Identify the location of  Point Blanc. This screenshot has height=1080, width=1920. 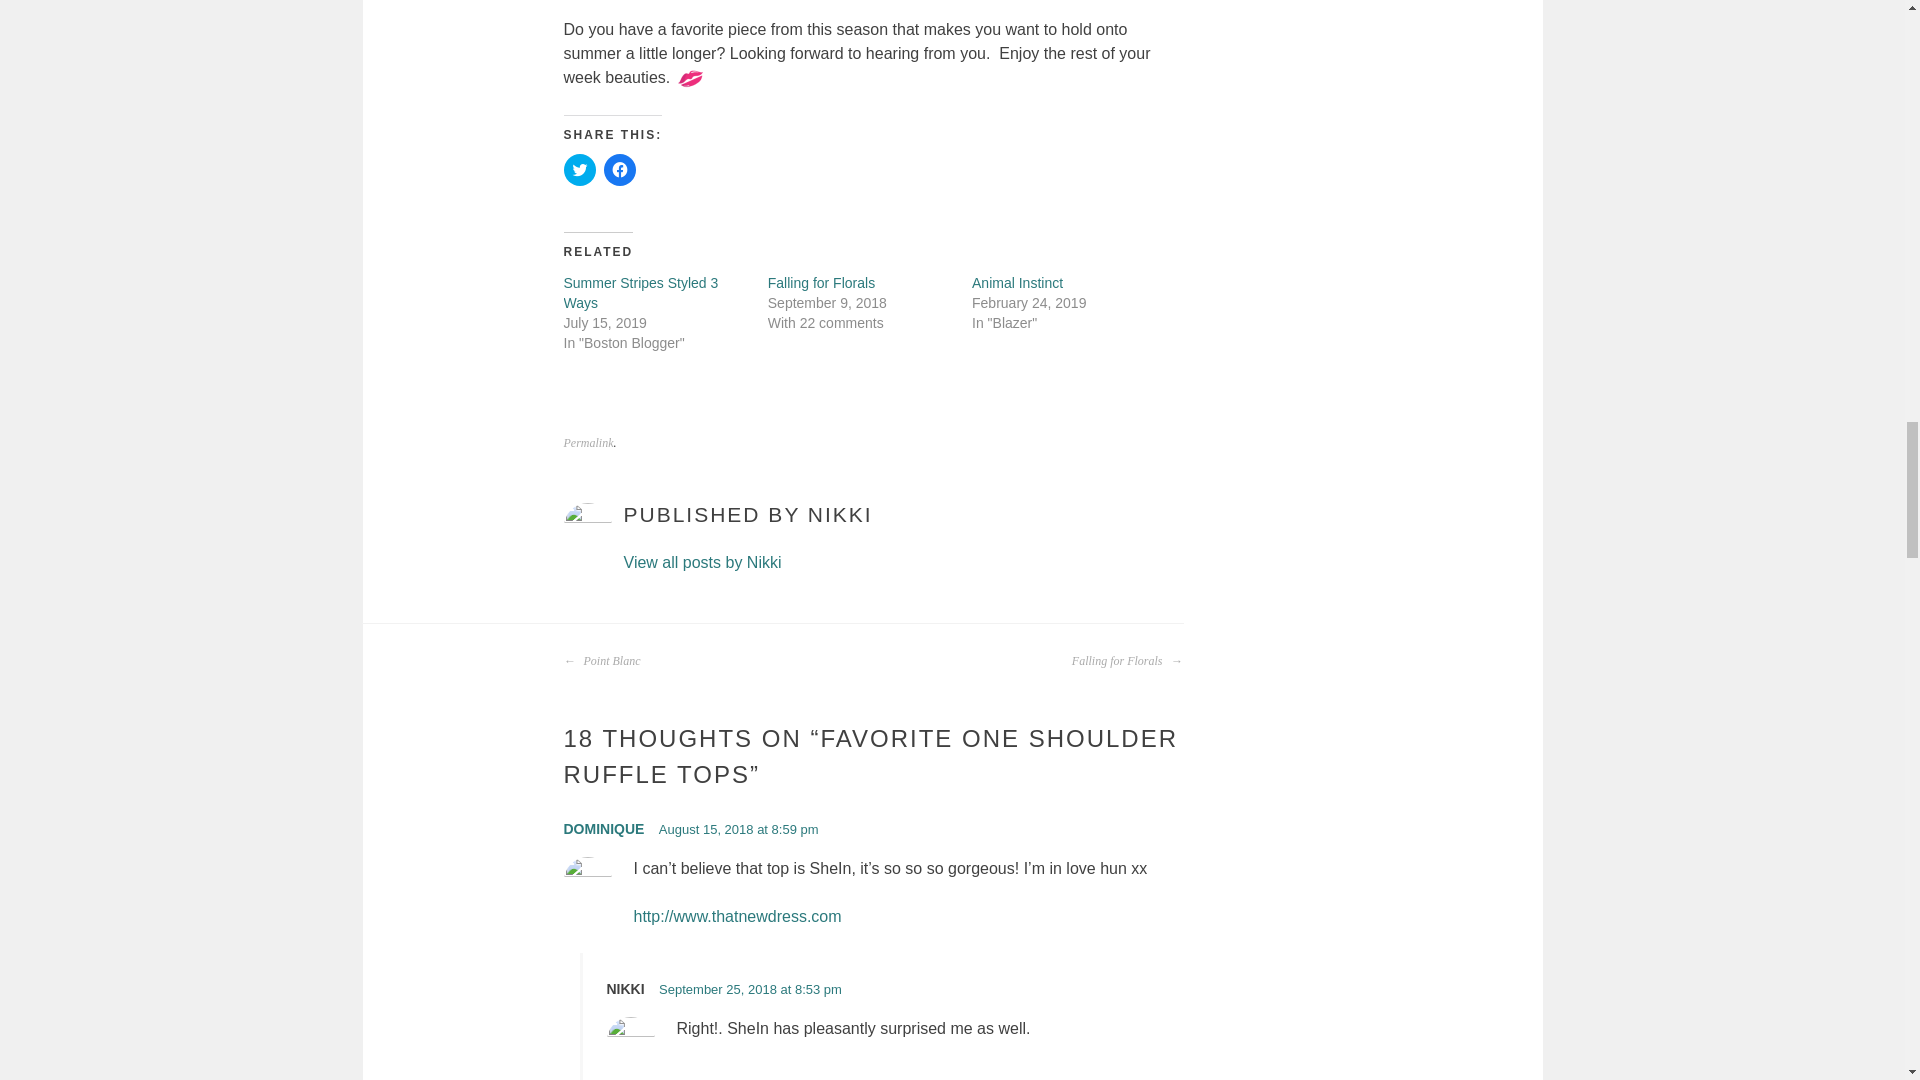
(602, 660).